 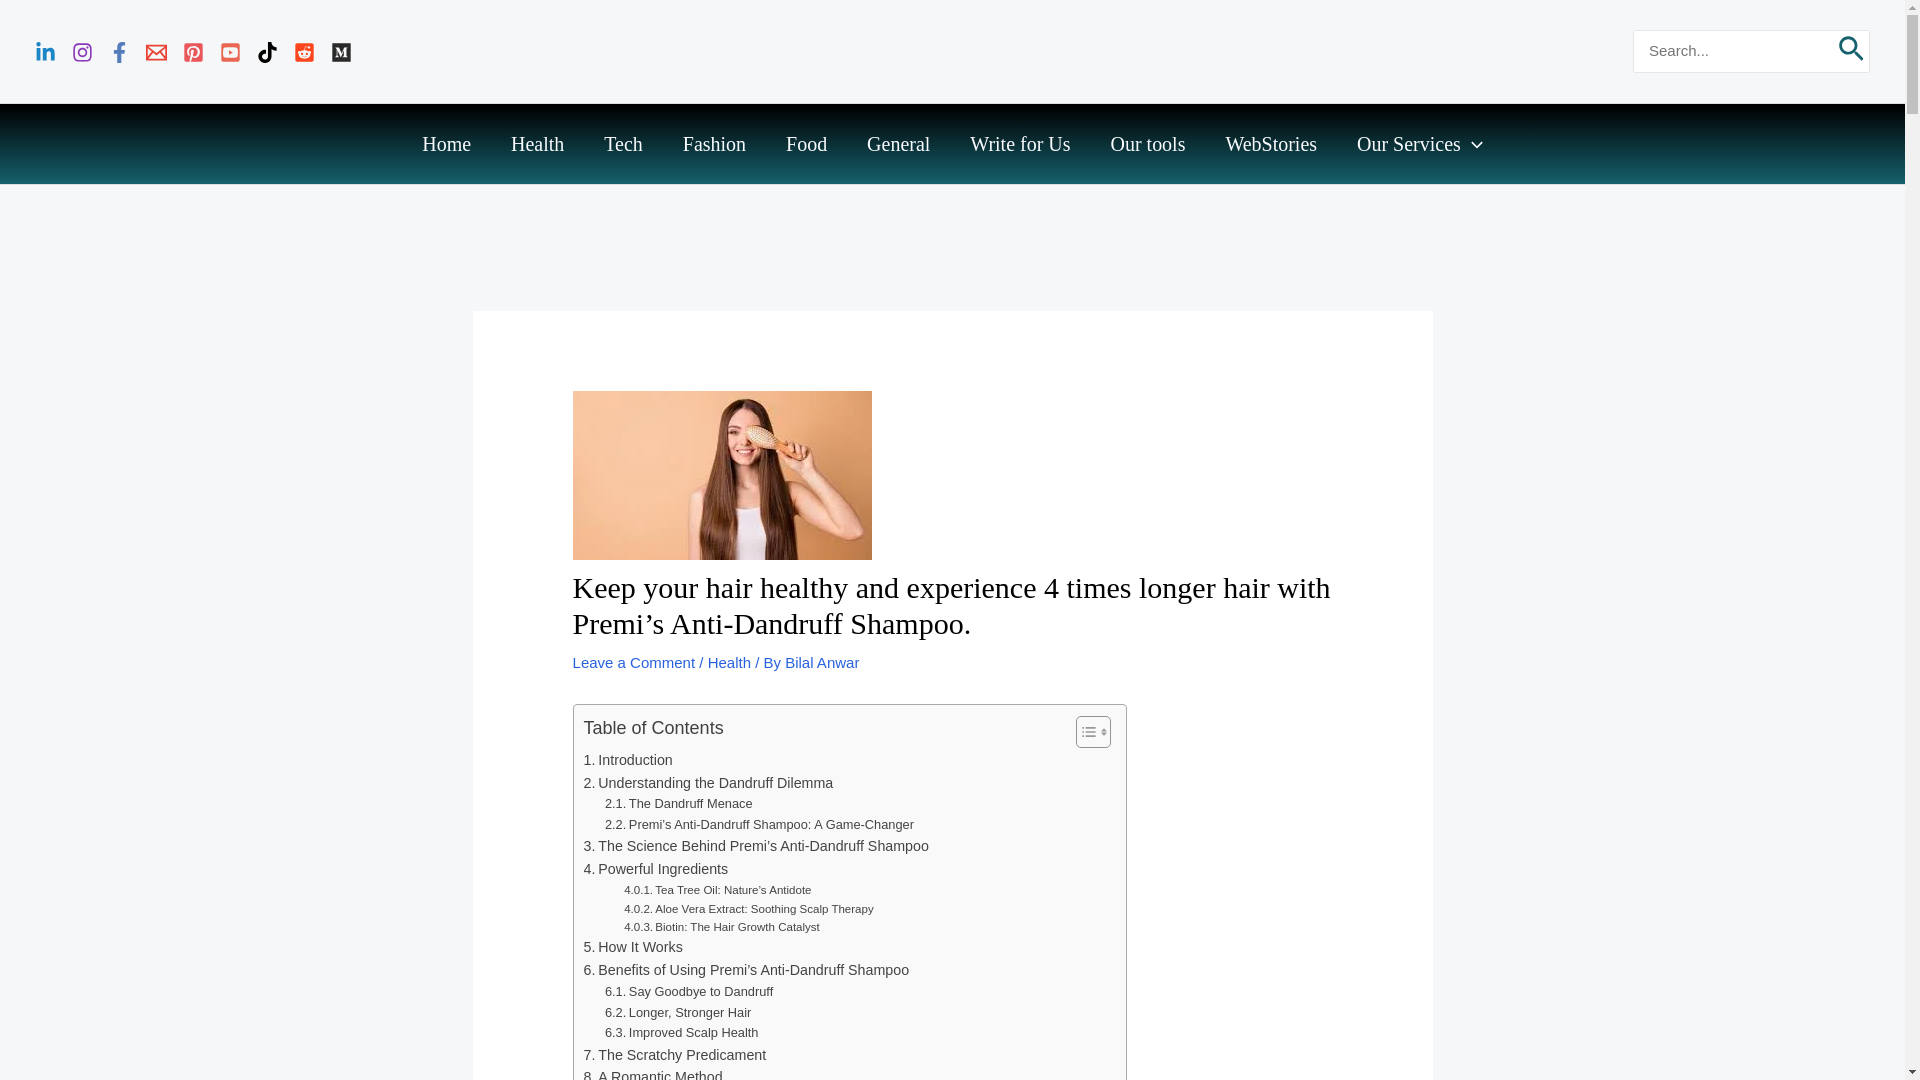 What do you see at coordinates (634, 662) in the screenshot?
I see `Leave a Comment` at bounding box center [634, 662].